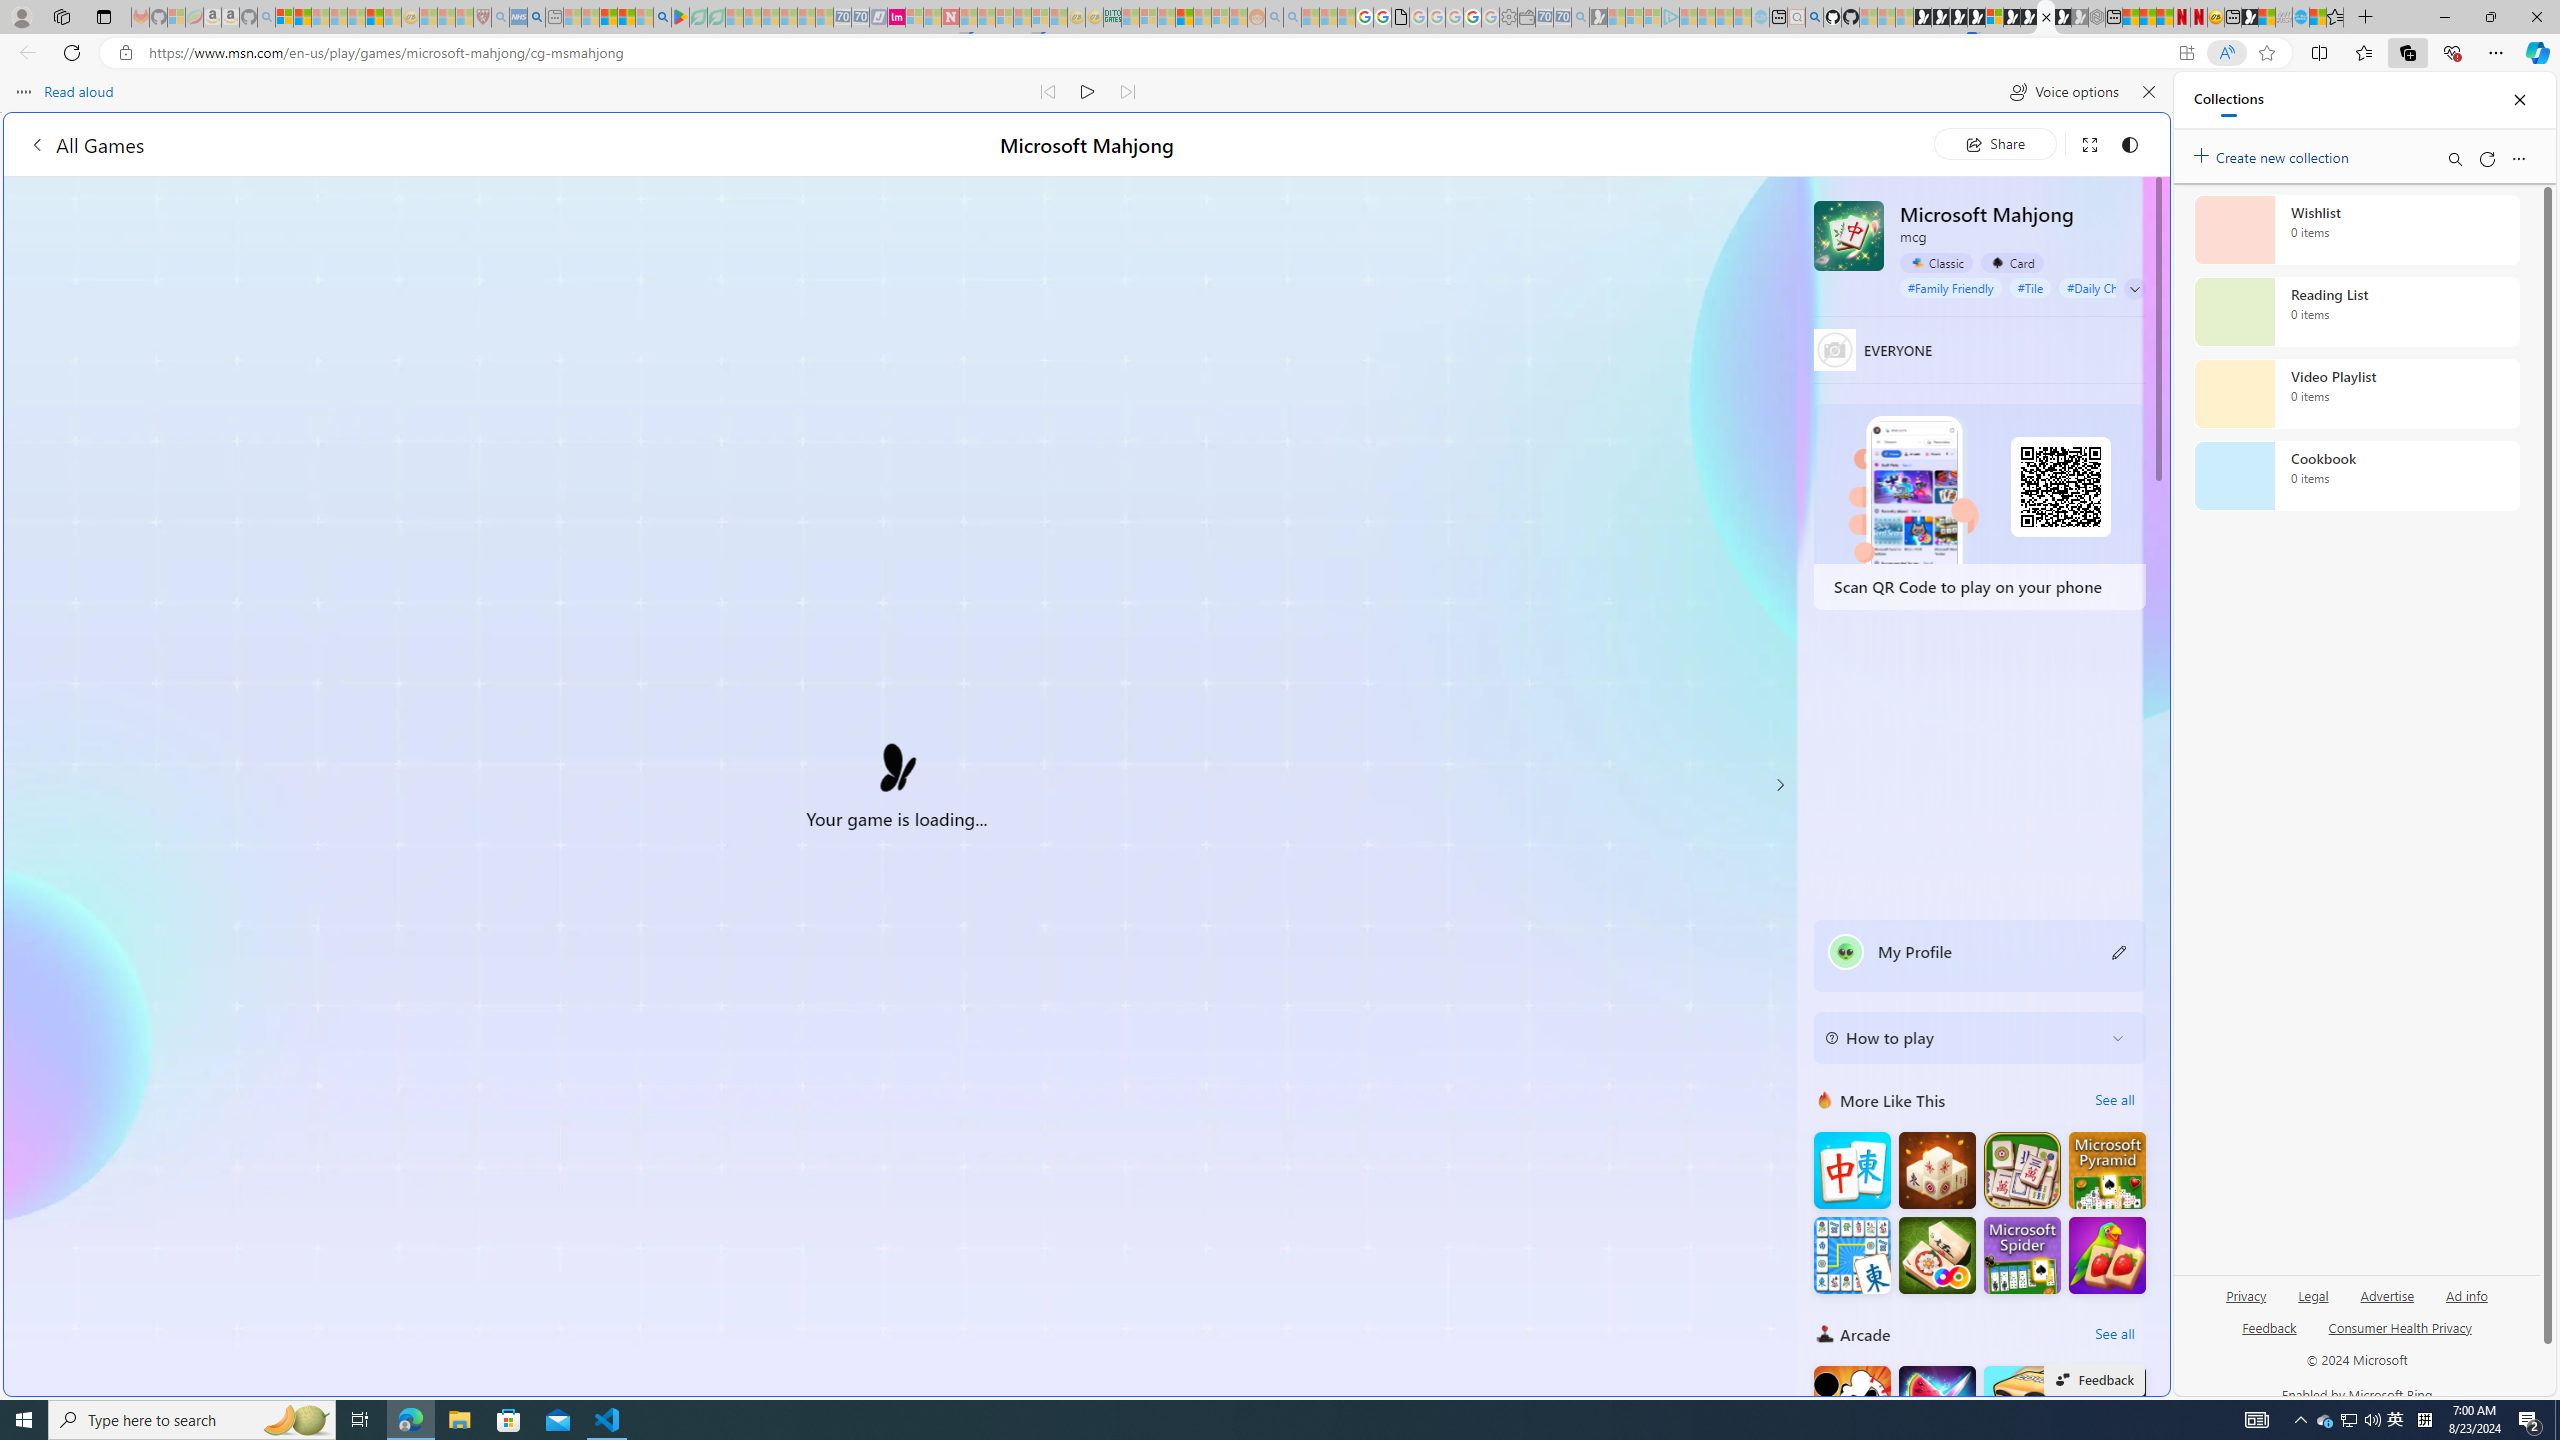  I want to click on More Like This, so click(1825, 1100).